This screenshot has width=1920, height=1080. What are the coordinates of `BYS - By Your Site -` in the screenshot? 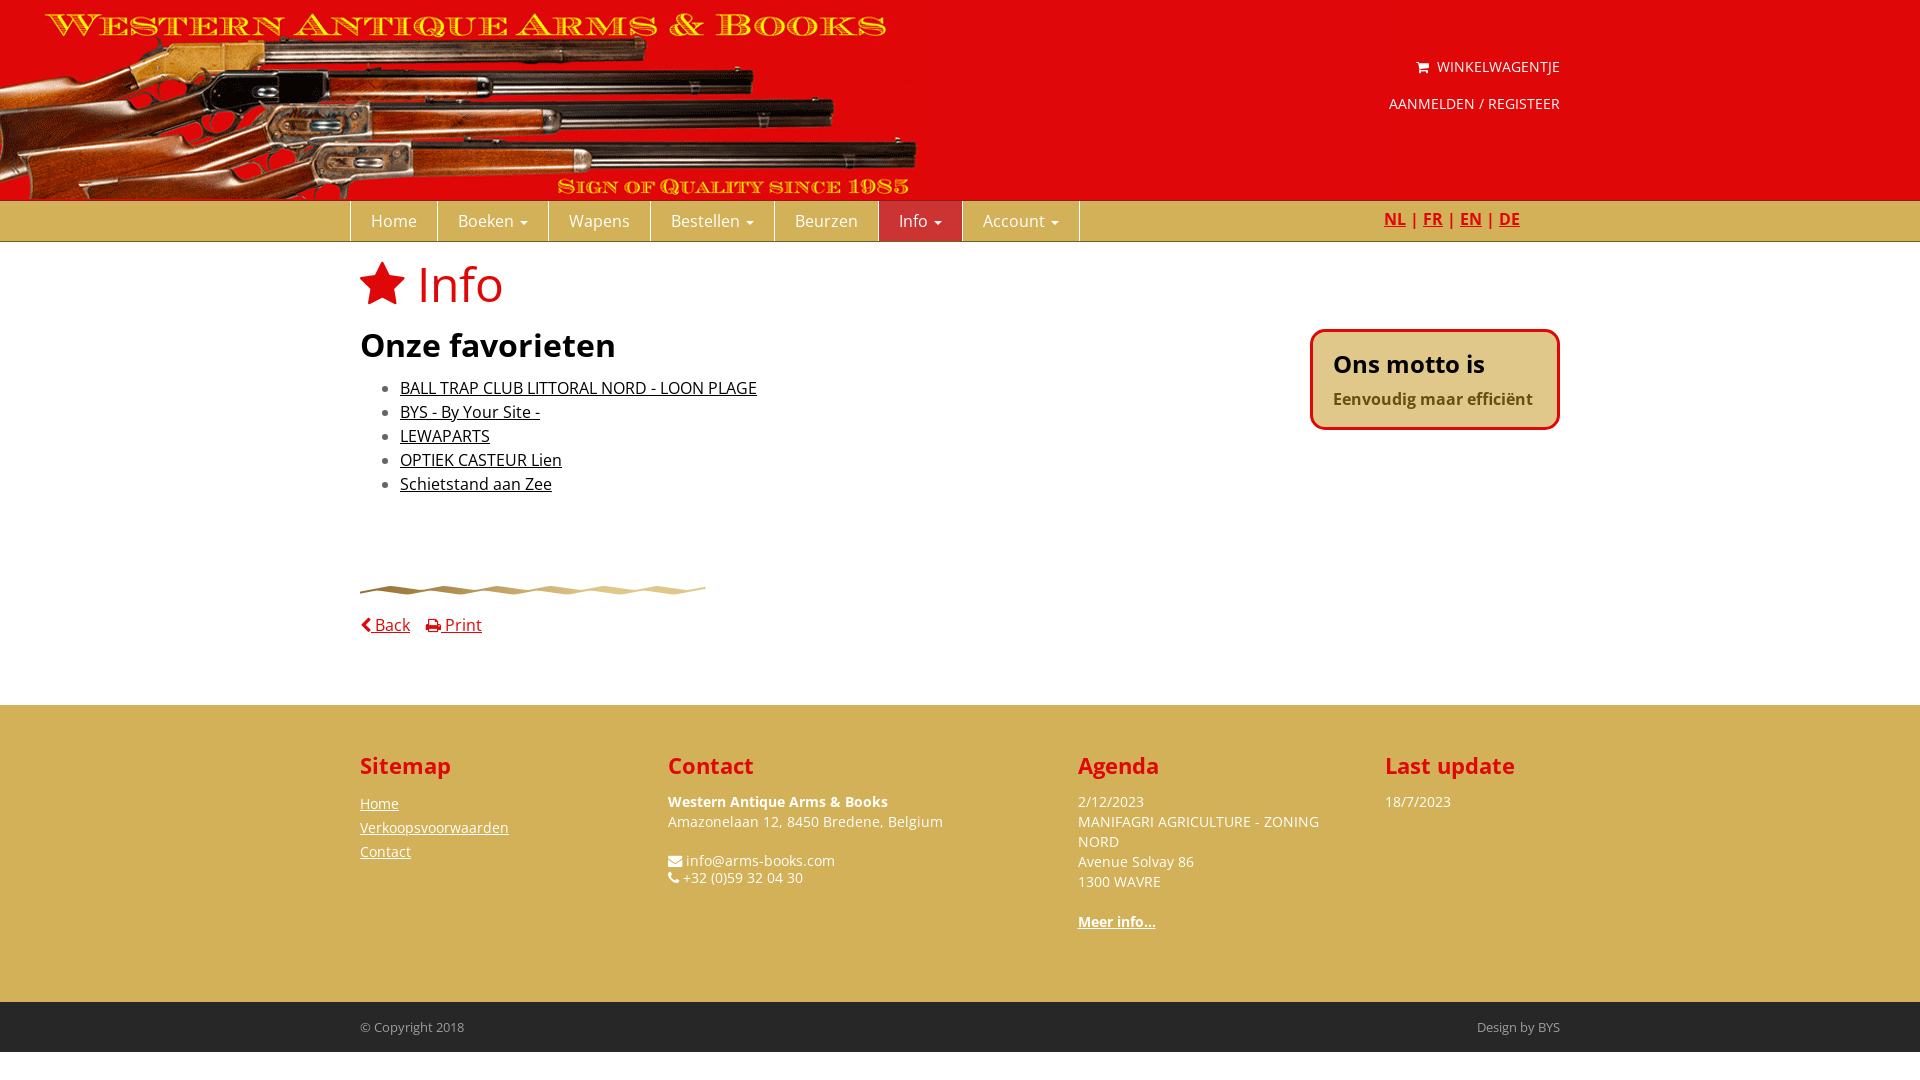 It's located at (470, 412).